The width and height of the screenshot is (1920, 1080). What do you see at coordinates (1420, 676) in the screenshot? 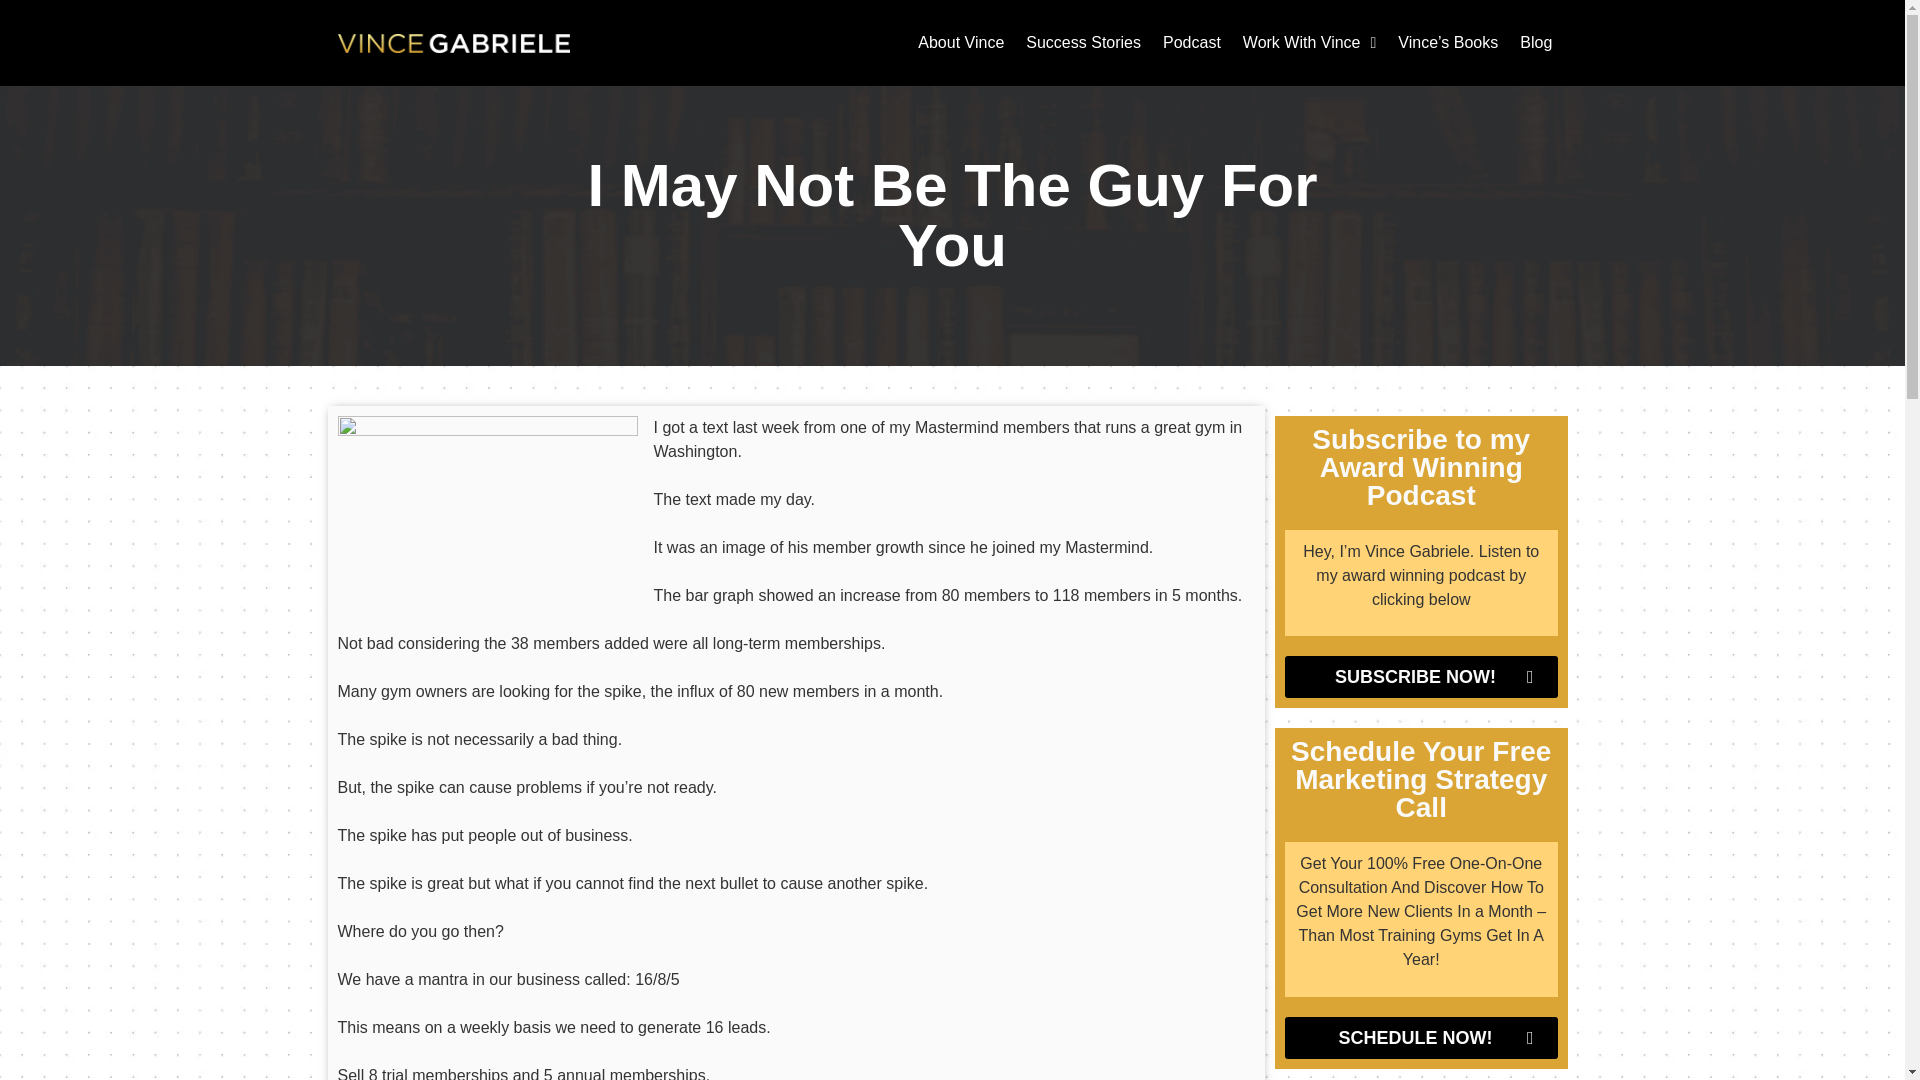
I see `SUBSCRIBE NOW!` at bounding box center [1420, 676].